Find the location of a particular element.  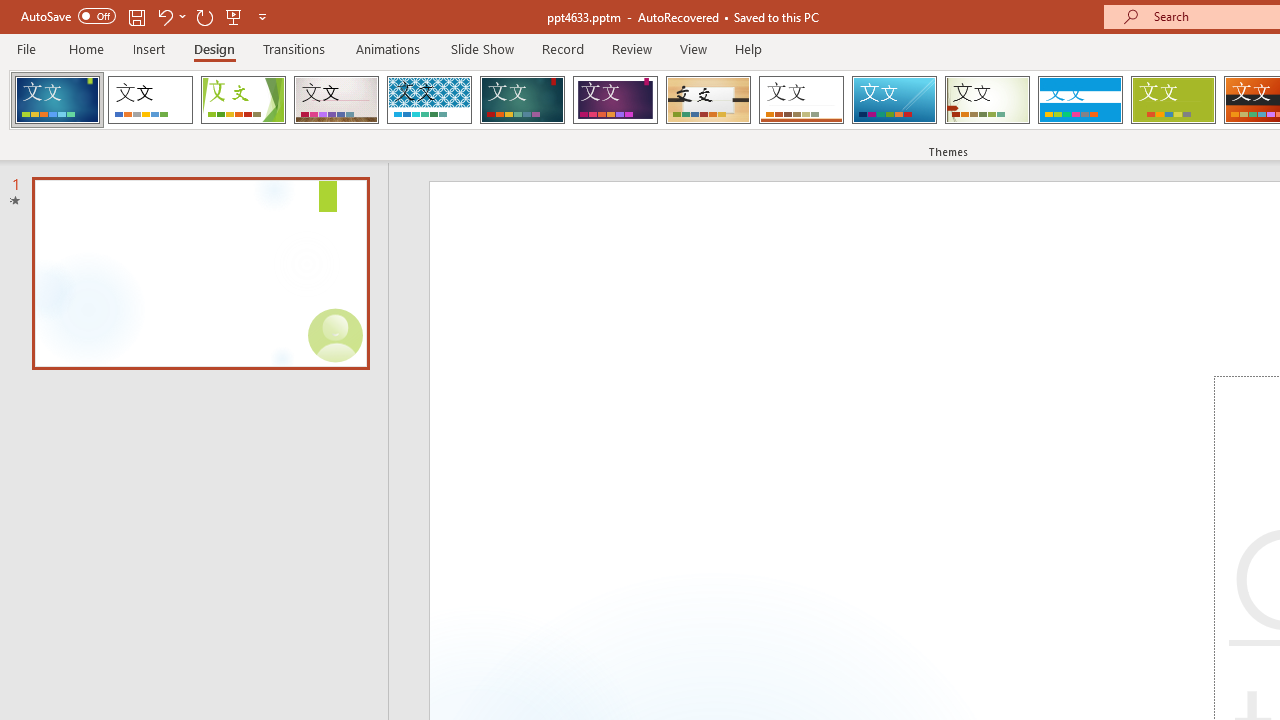

Slice Loading Preview... is located at coordinates (894, 100).